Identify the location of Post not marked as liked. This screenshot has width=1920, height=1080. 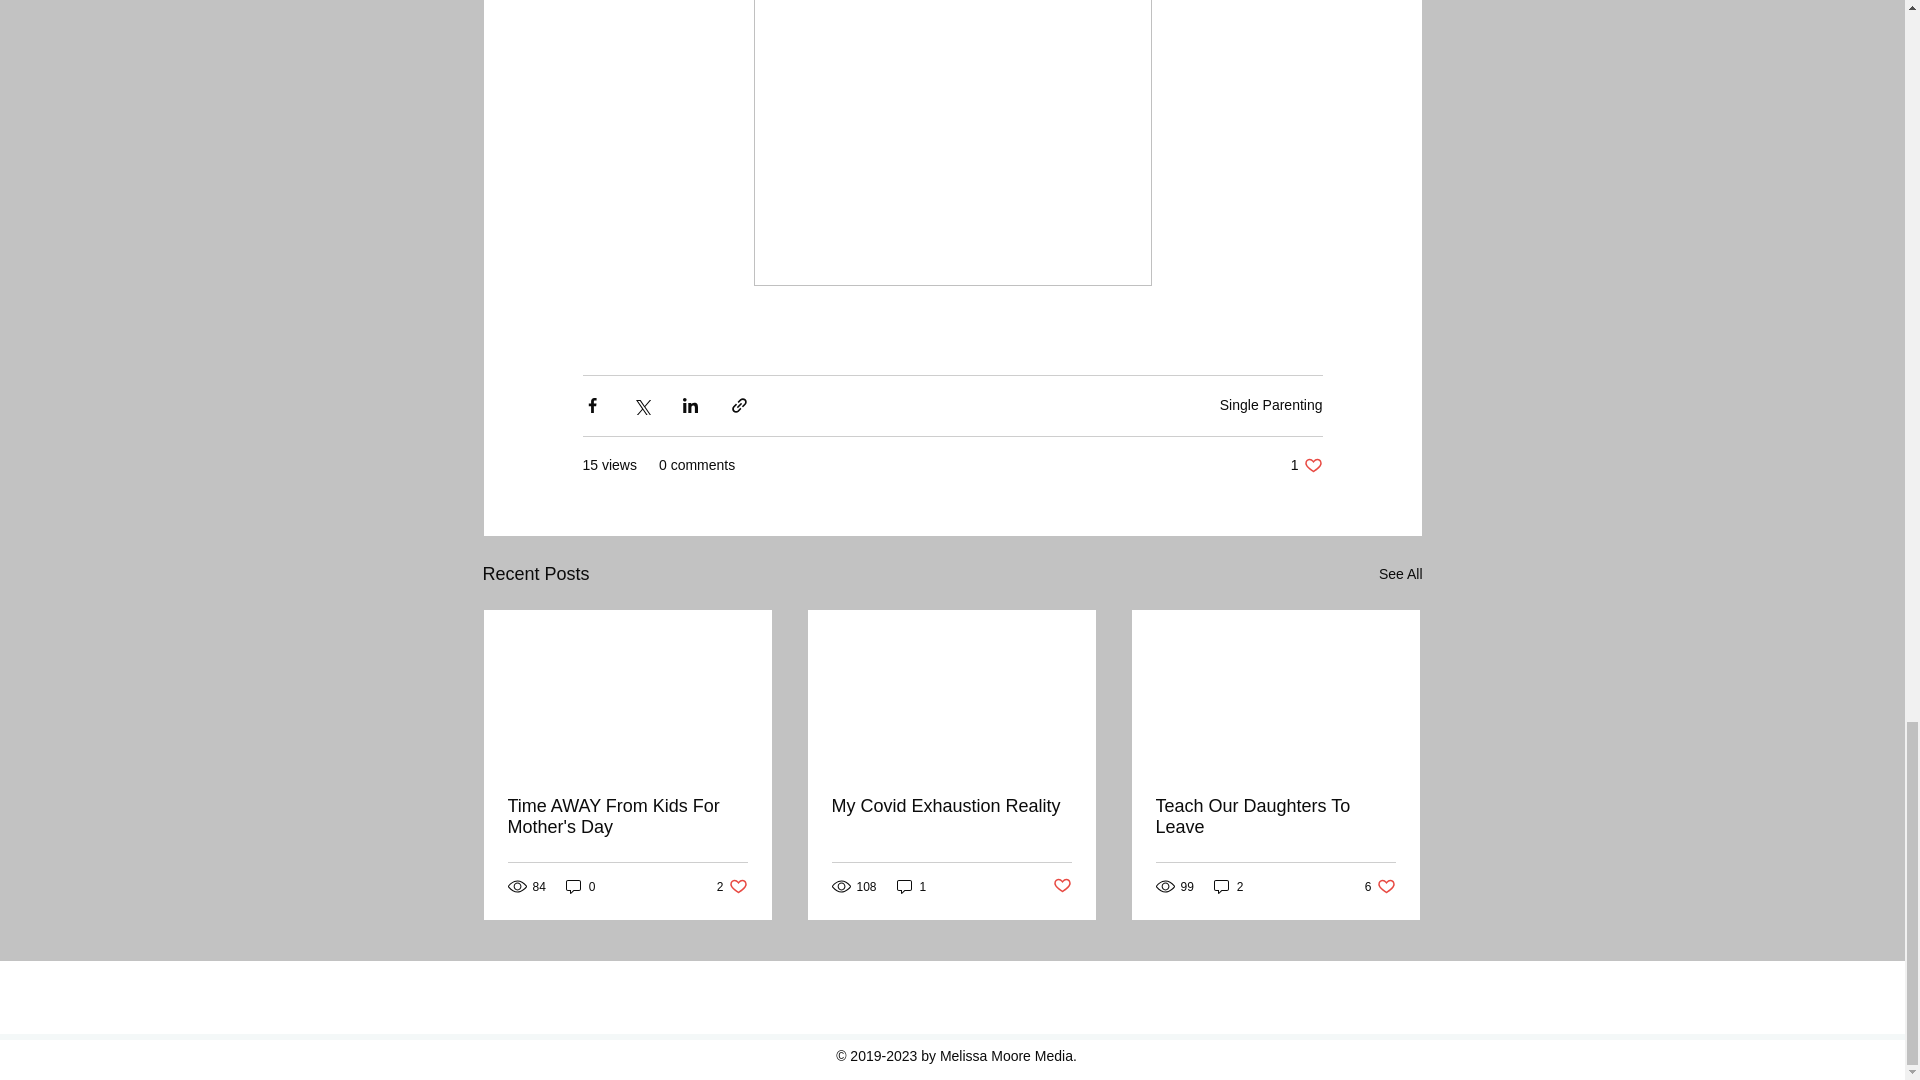
(1228, 886).